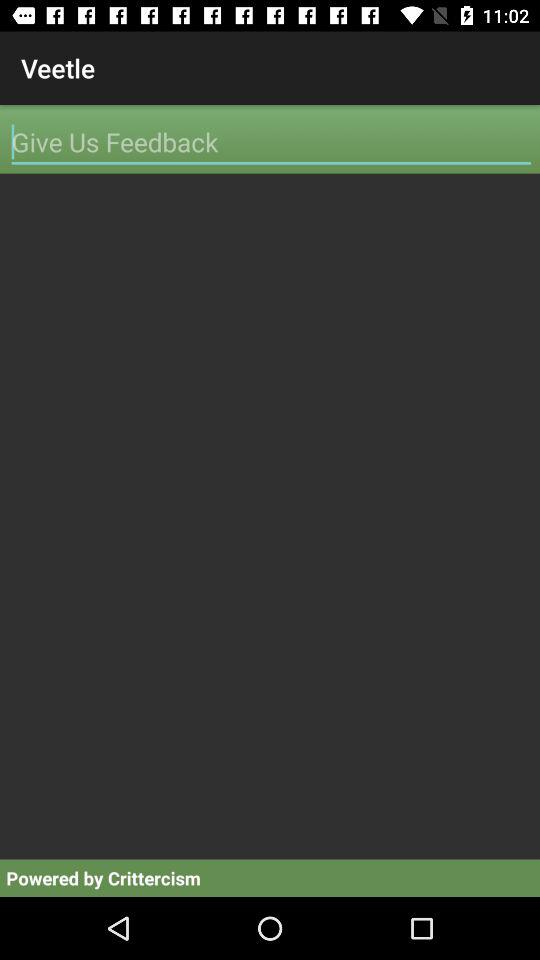  What do you see at coordinates (271, 142) in the screenshot?
I see `enter feedback` at bounding box center [271, 142].